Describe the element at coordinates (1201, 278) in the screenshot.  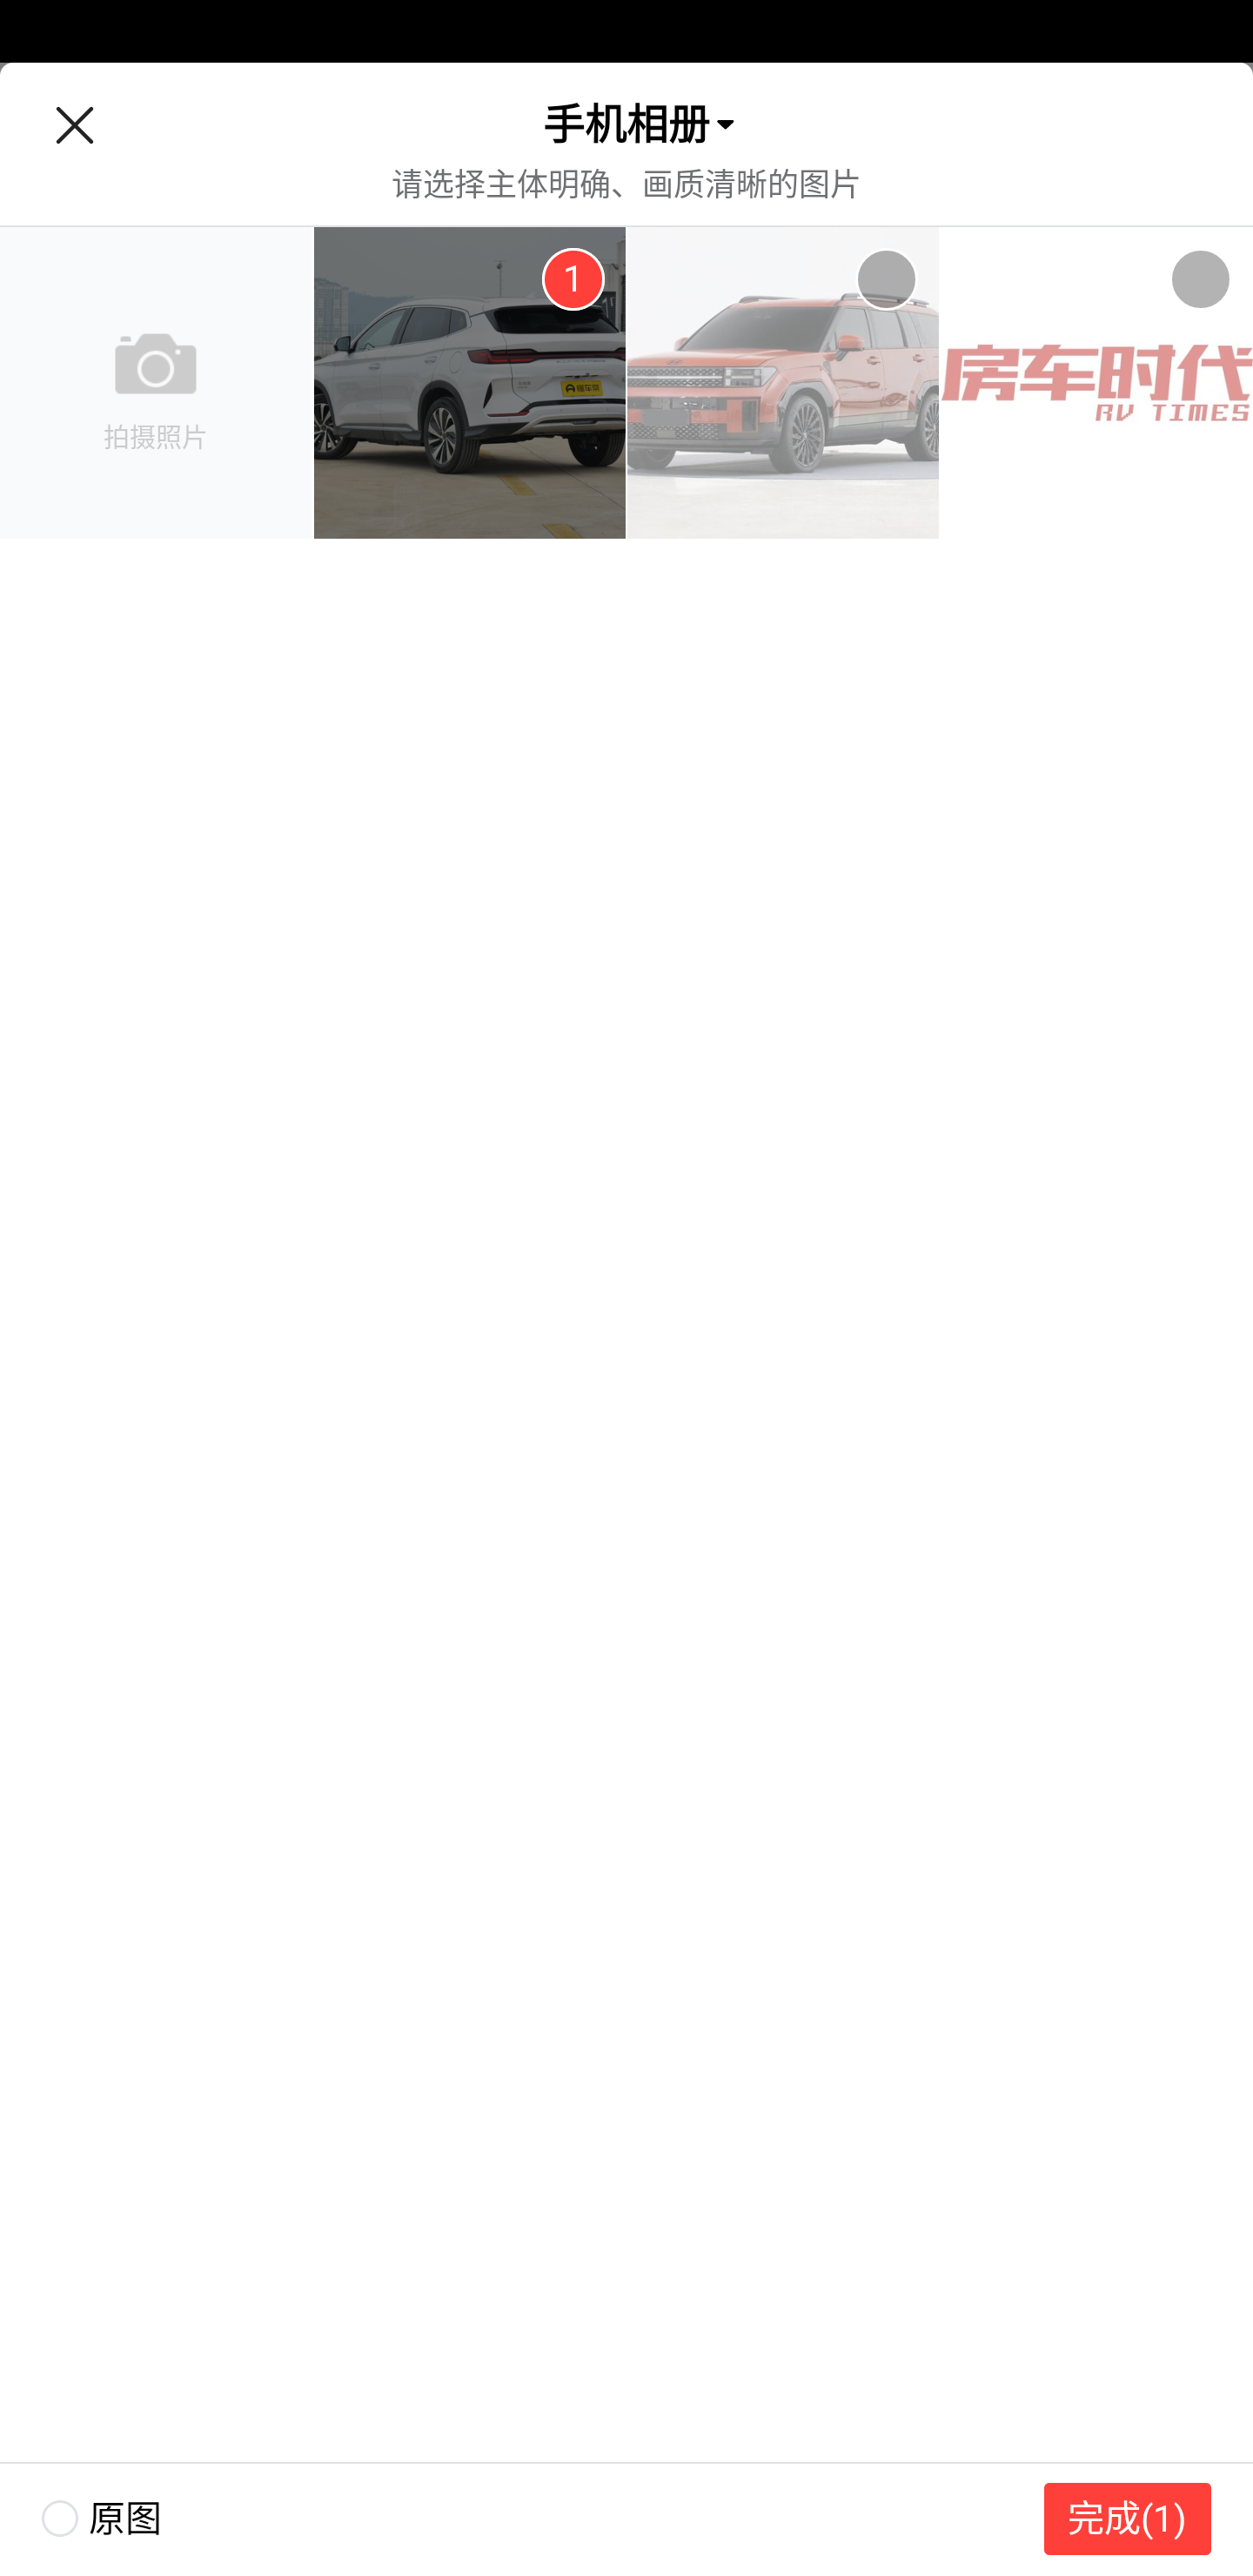
I see `未选中` at that location.